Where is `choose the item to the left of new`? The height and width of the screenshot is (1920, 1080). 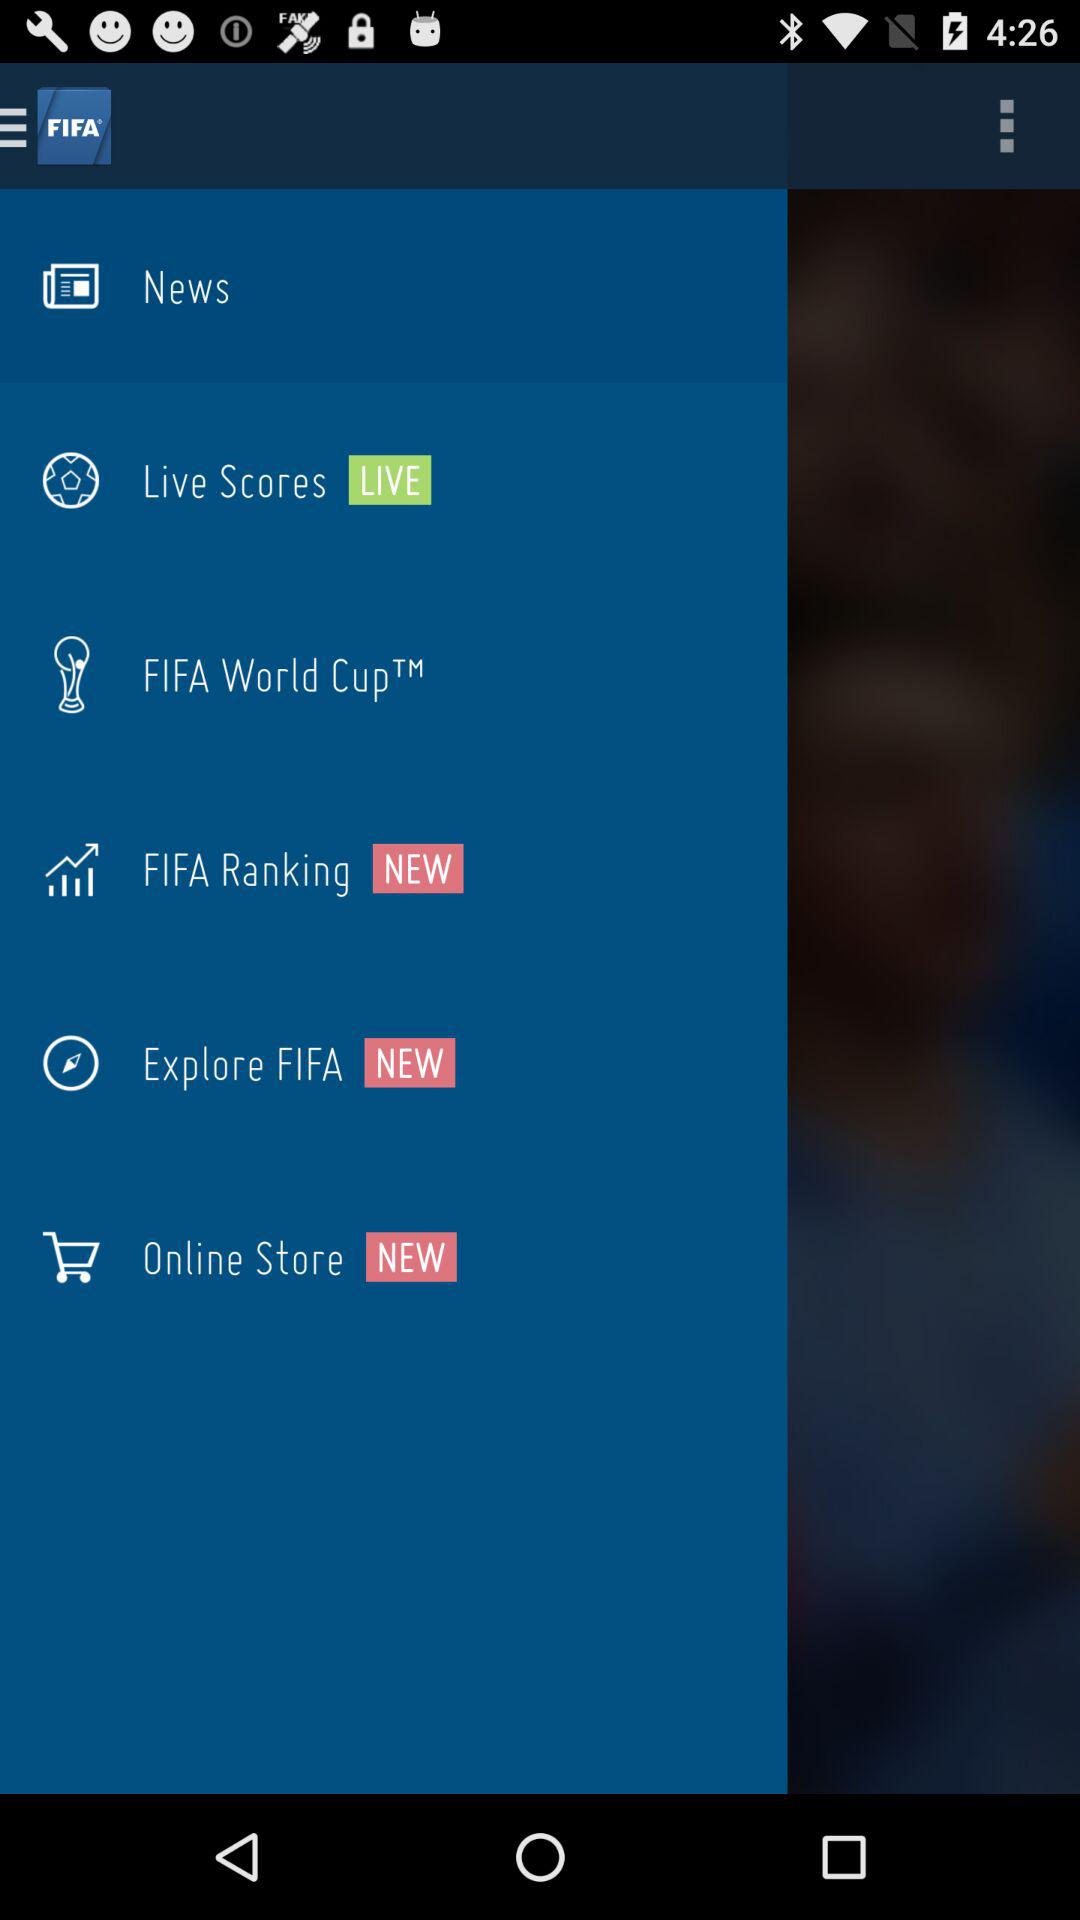 choose the item to the left of new is located at coordinates (242, 1063).